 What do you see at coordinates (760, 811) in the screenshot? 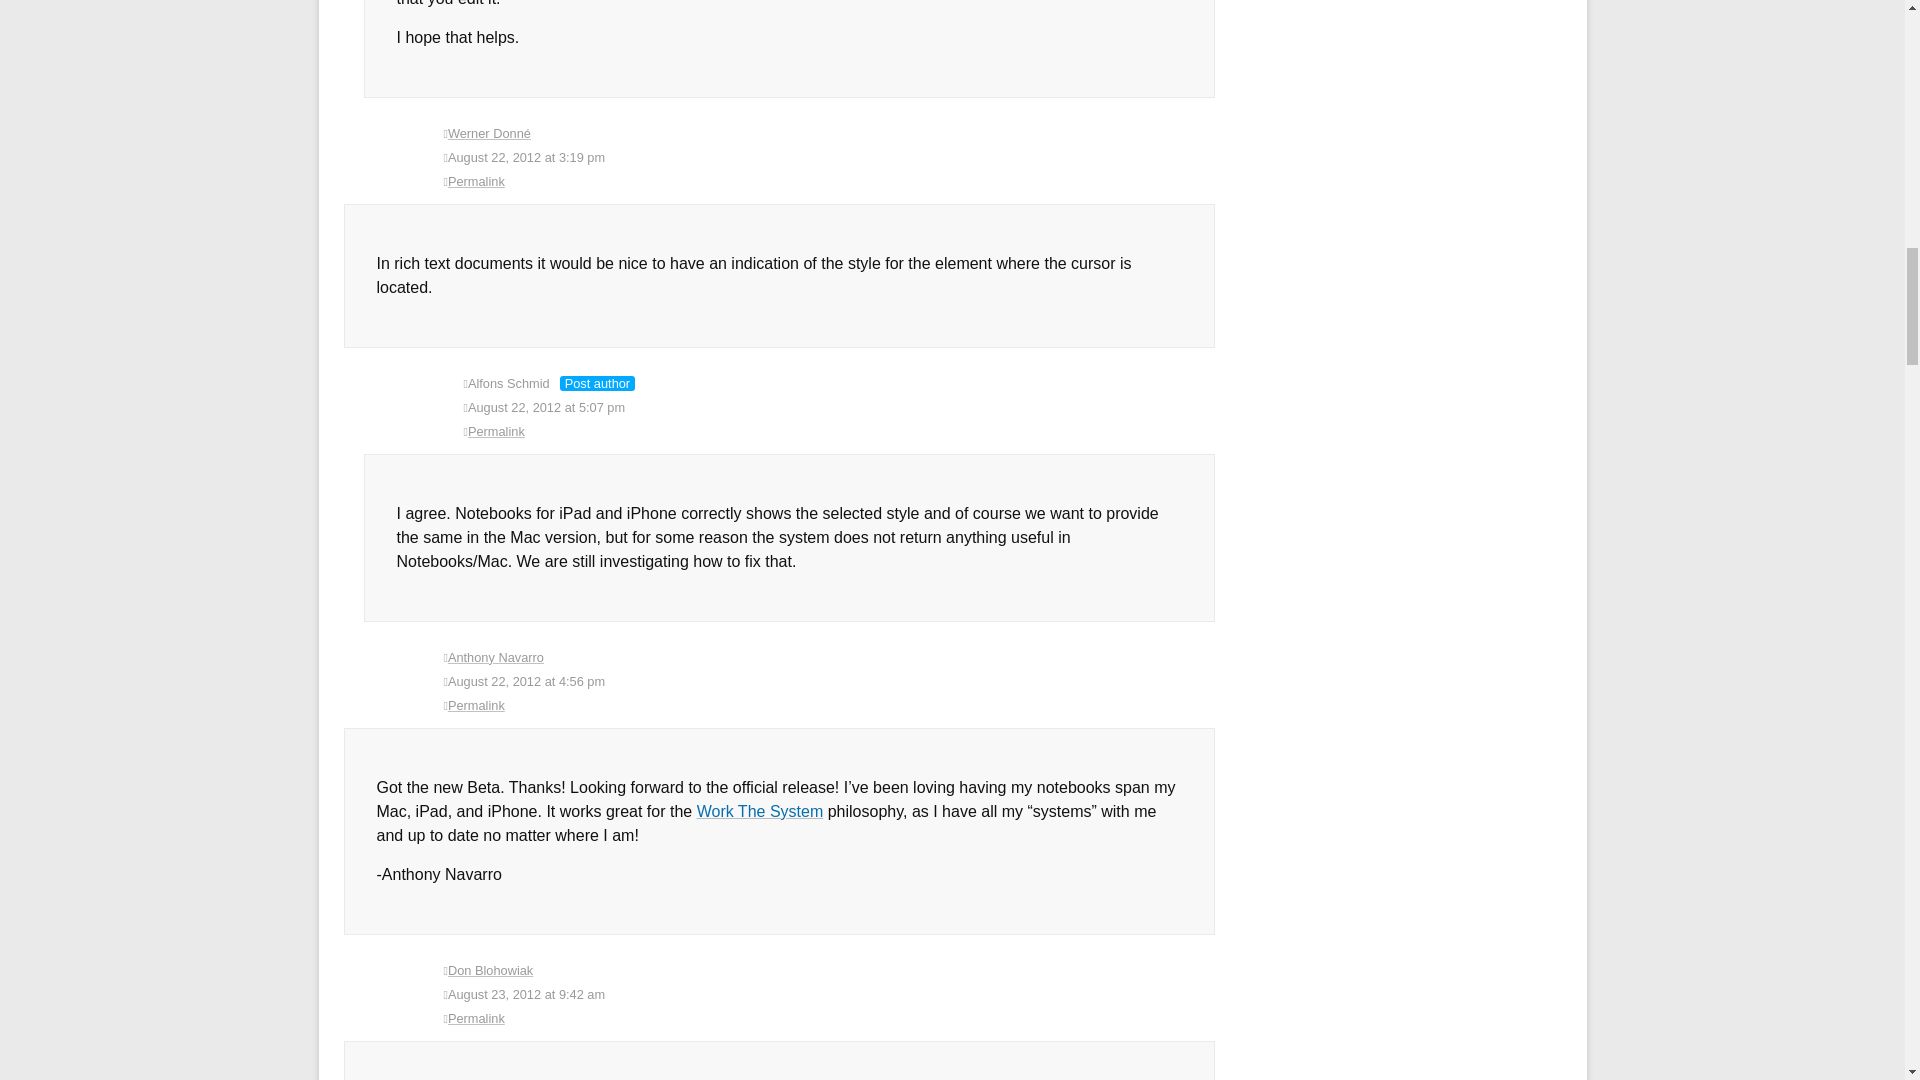
I see `Work The System` at bounding box center [760, 811].